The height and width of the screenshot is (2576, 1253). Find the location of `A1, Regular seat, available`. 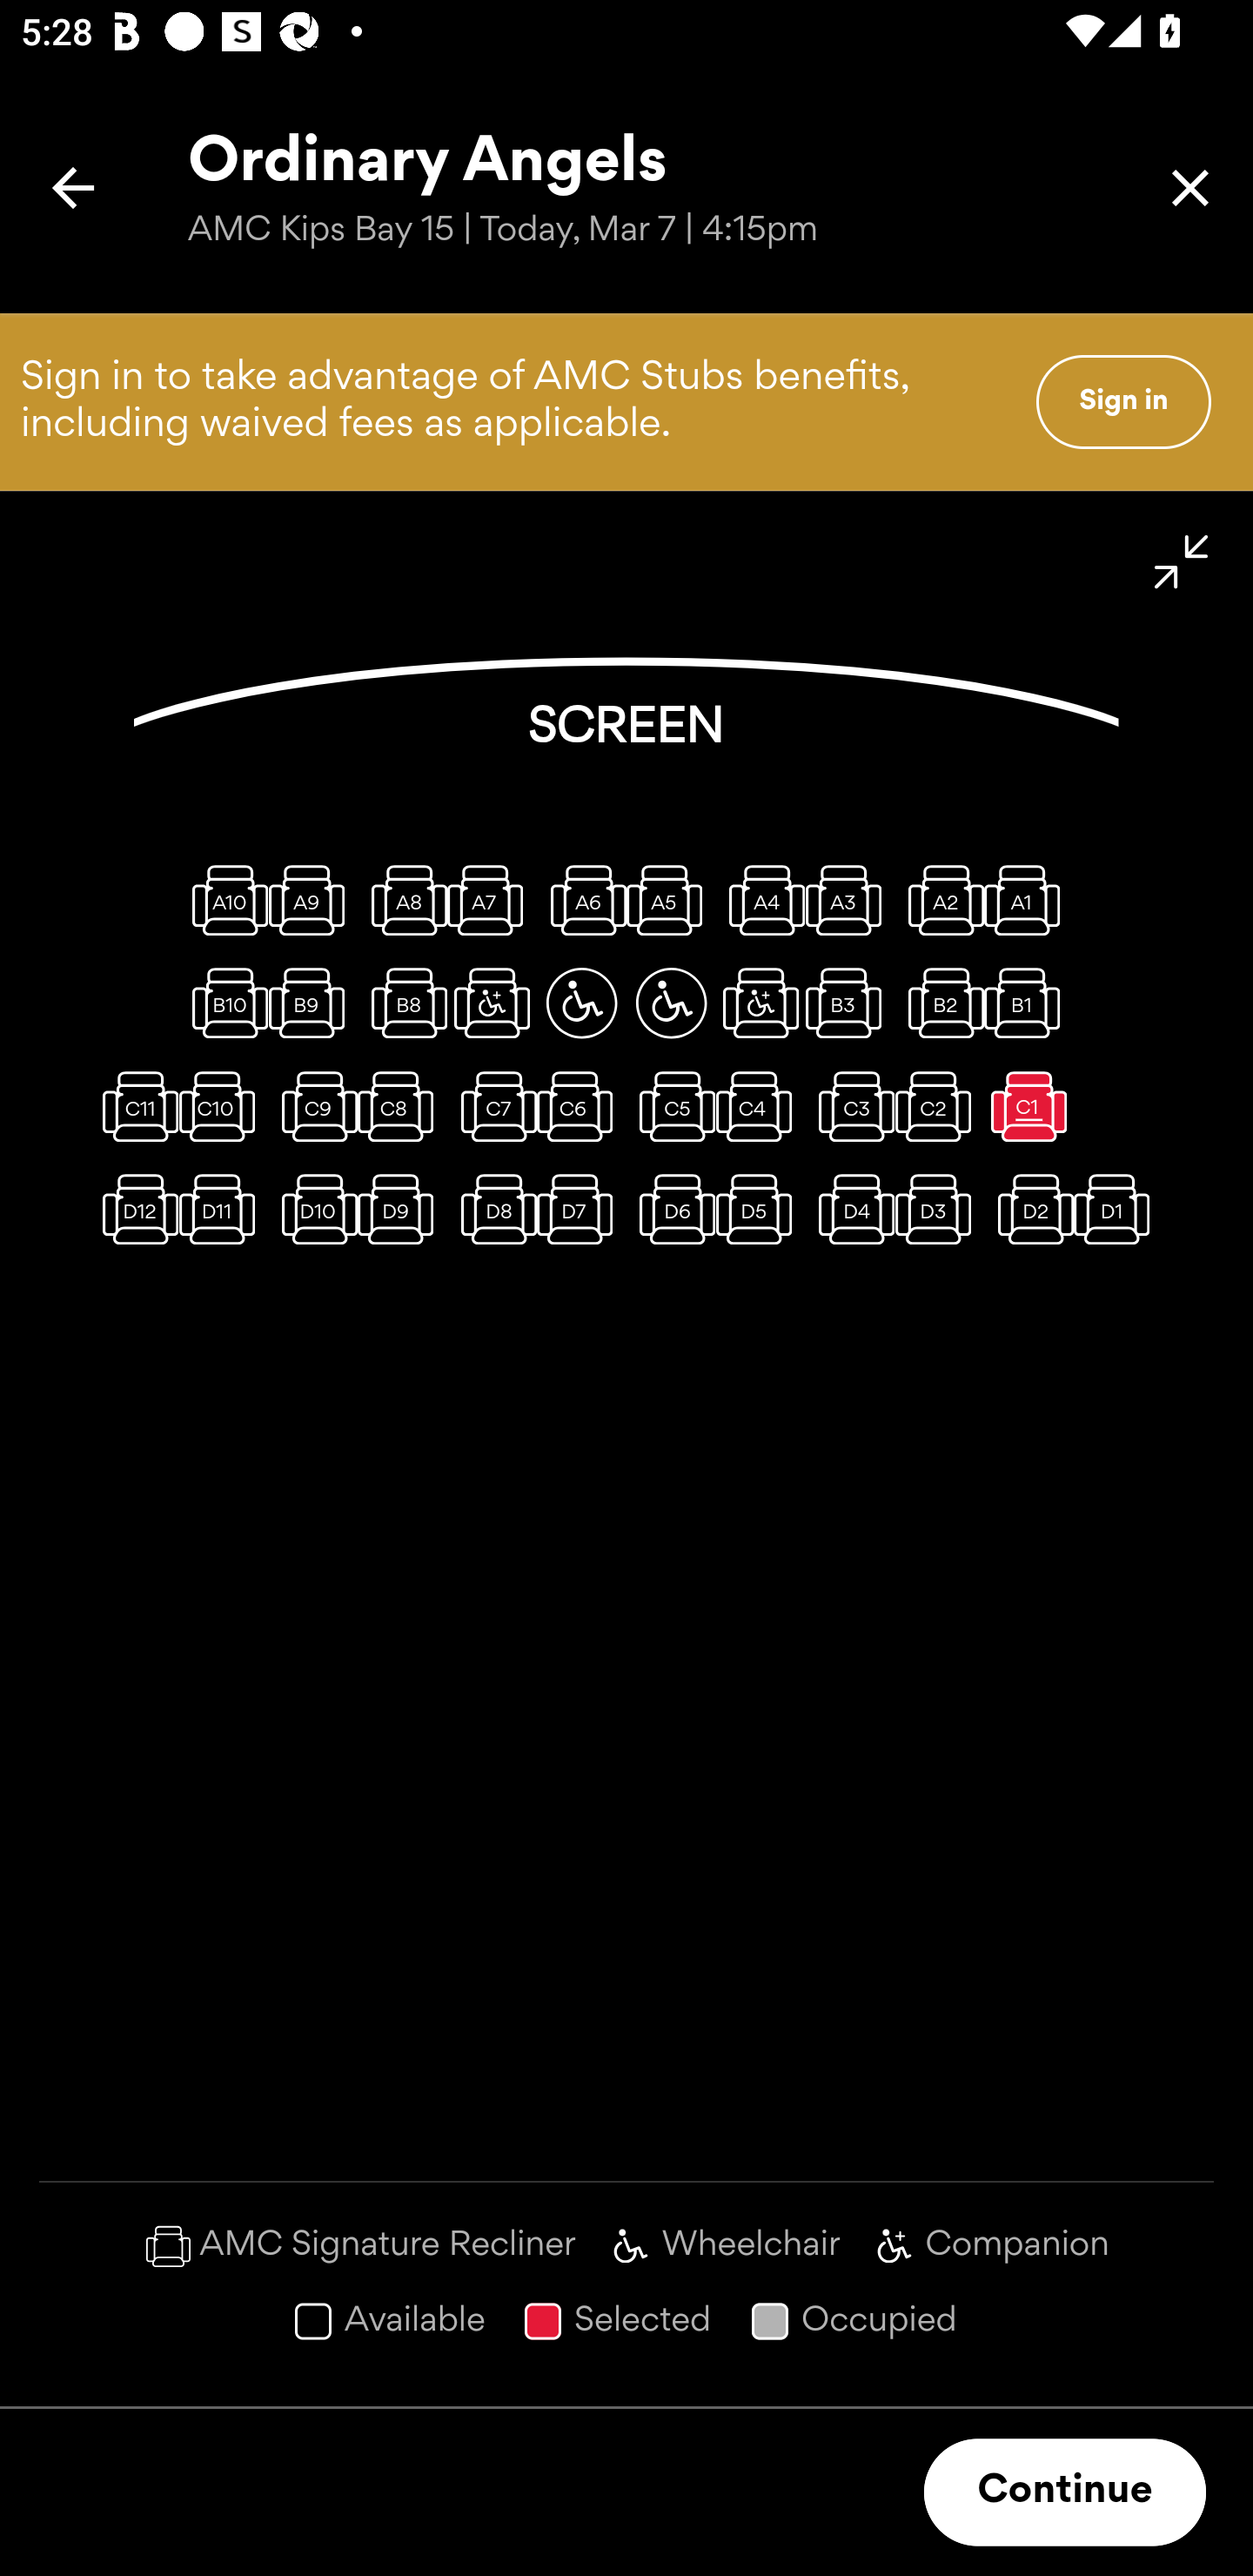

A1, Regular seat, available is located at coordinates (1029, 900).